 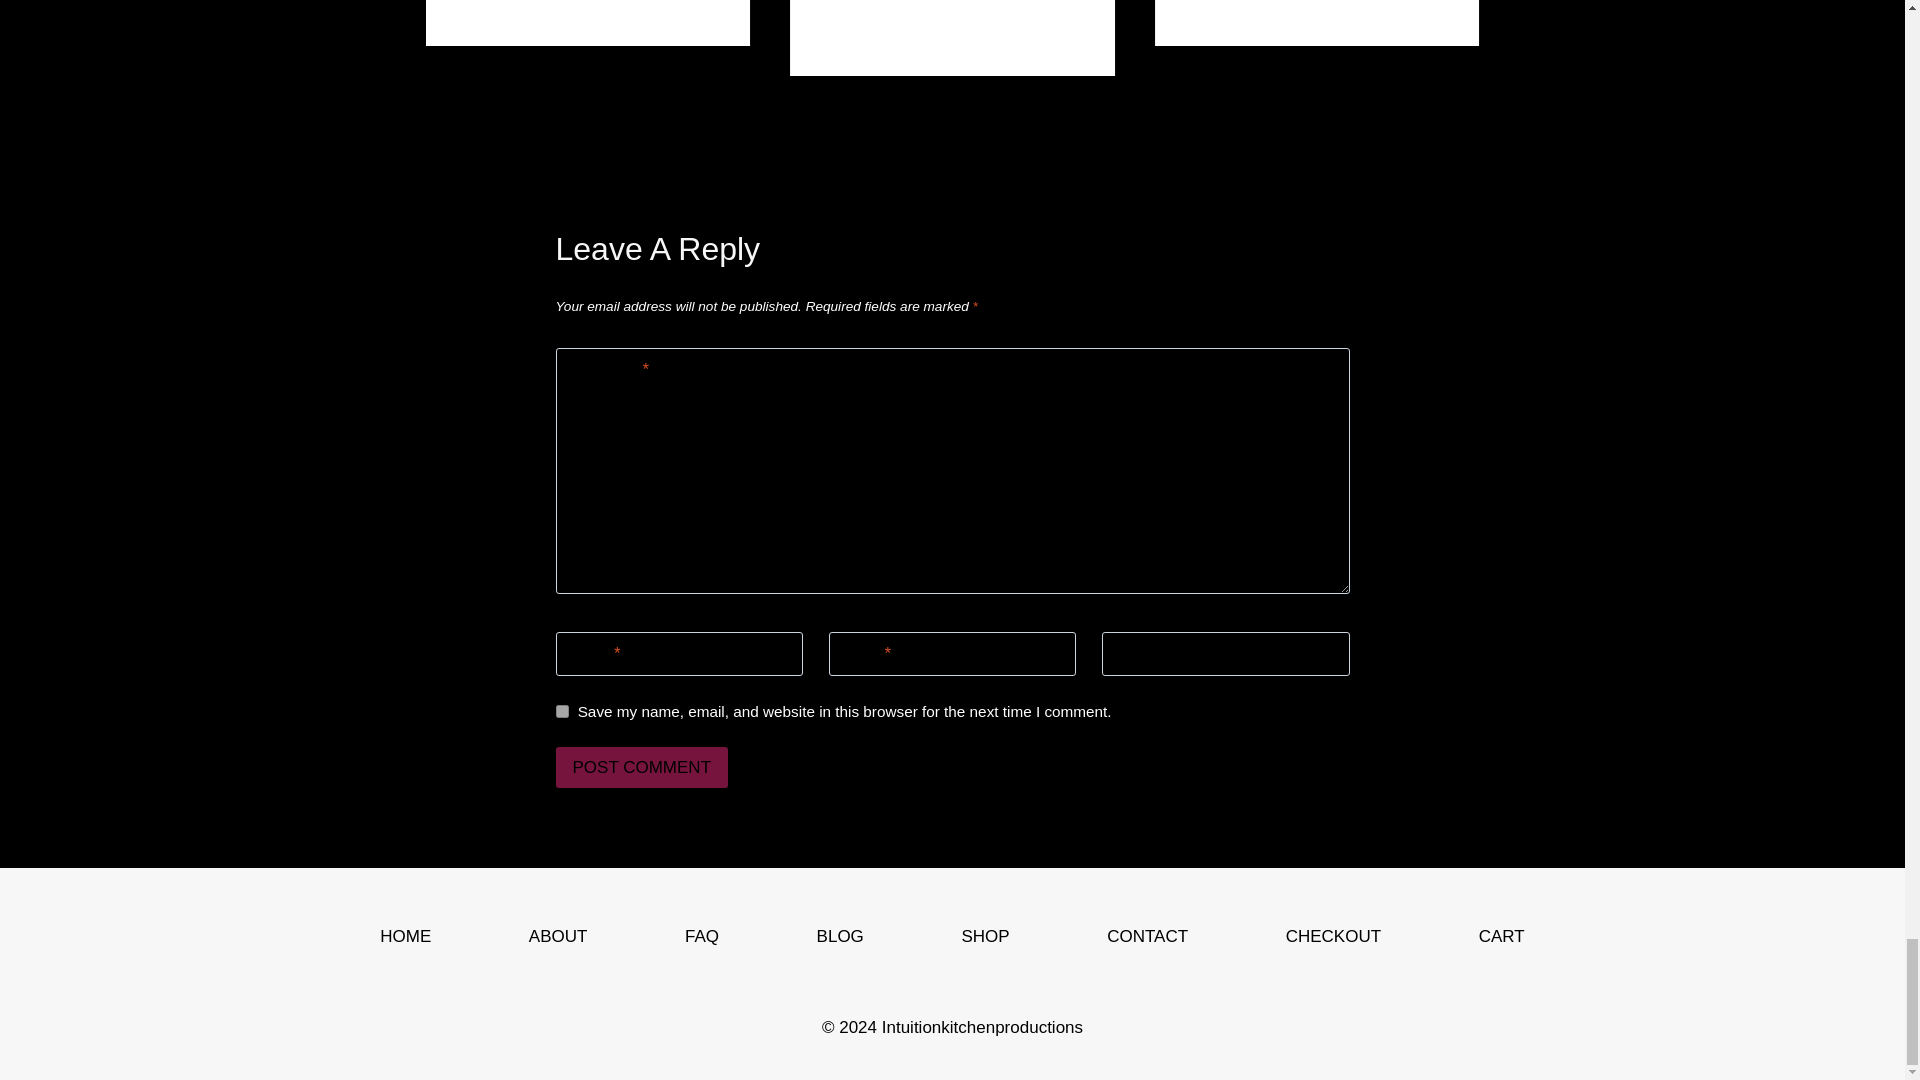 What do you see at coordinates (562, 712) in the screenshot?
I see `yes` at bounding box center [562, 712].